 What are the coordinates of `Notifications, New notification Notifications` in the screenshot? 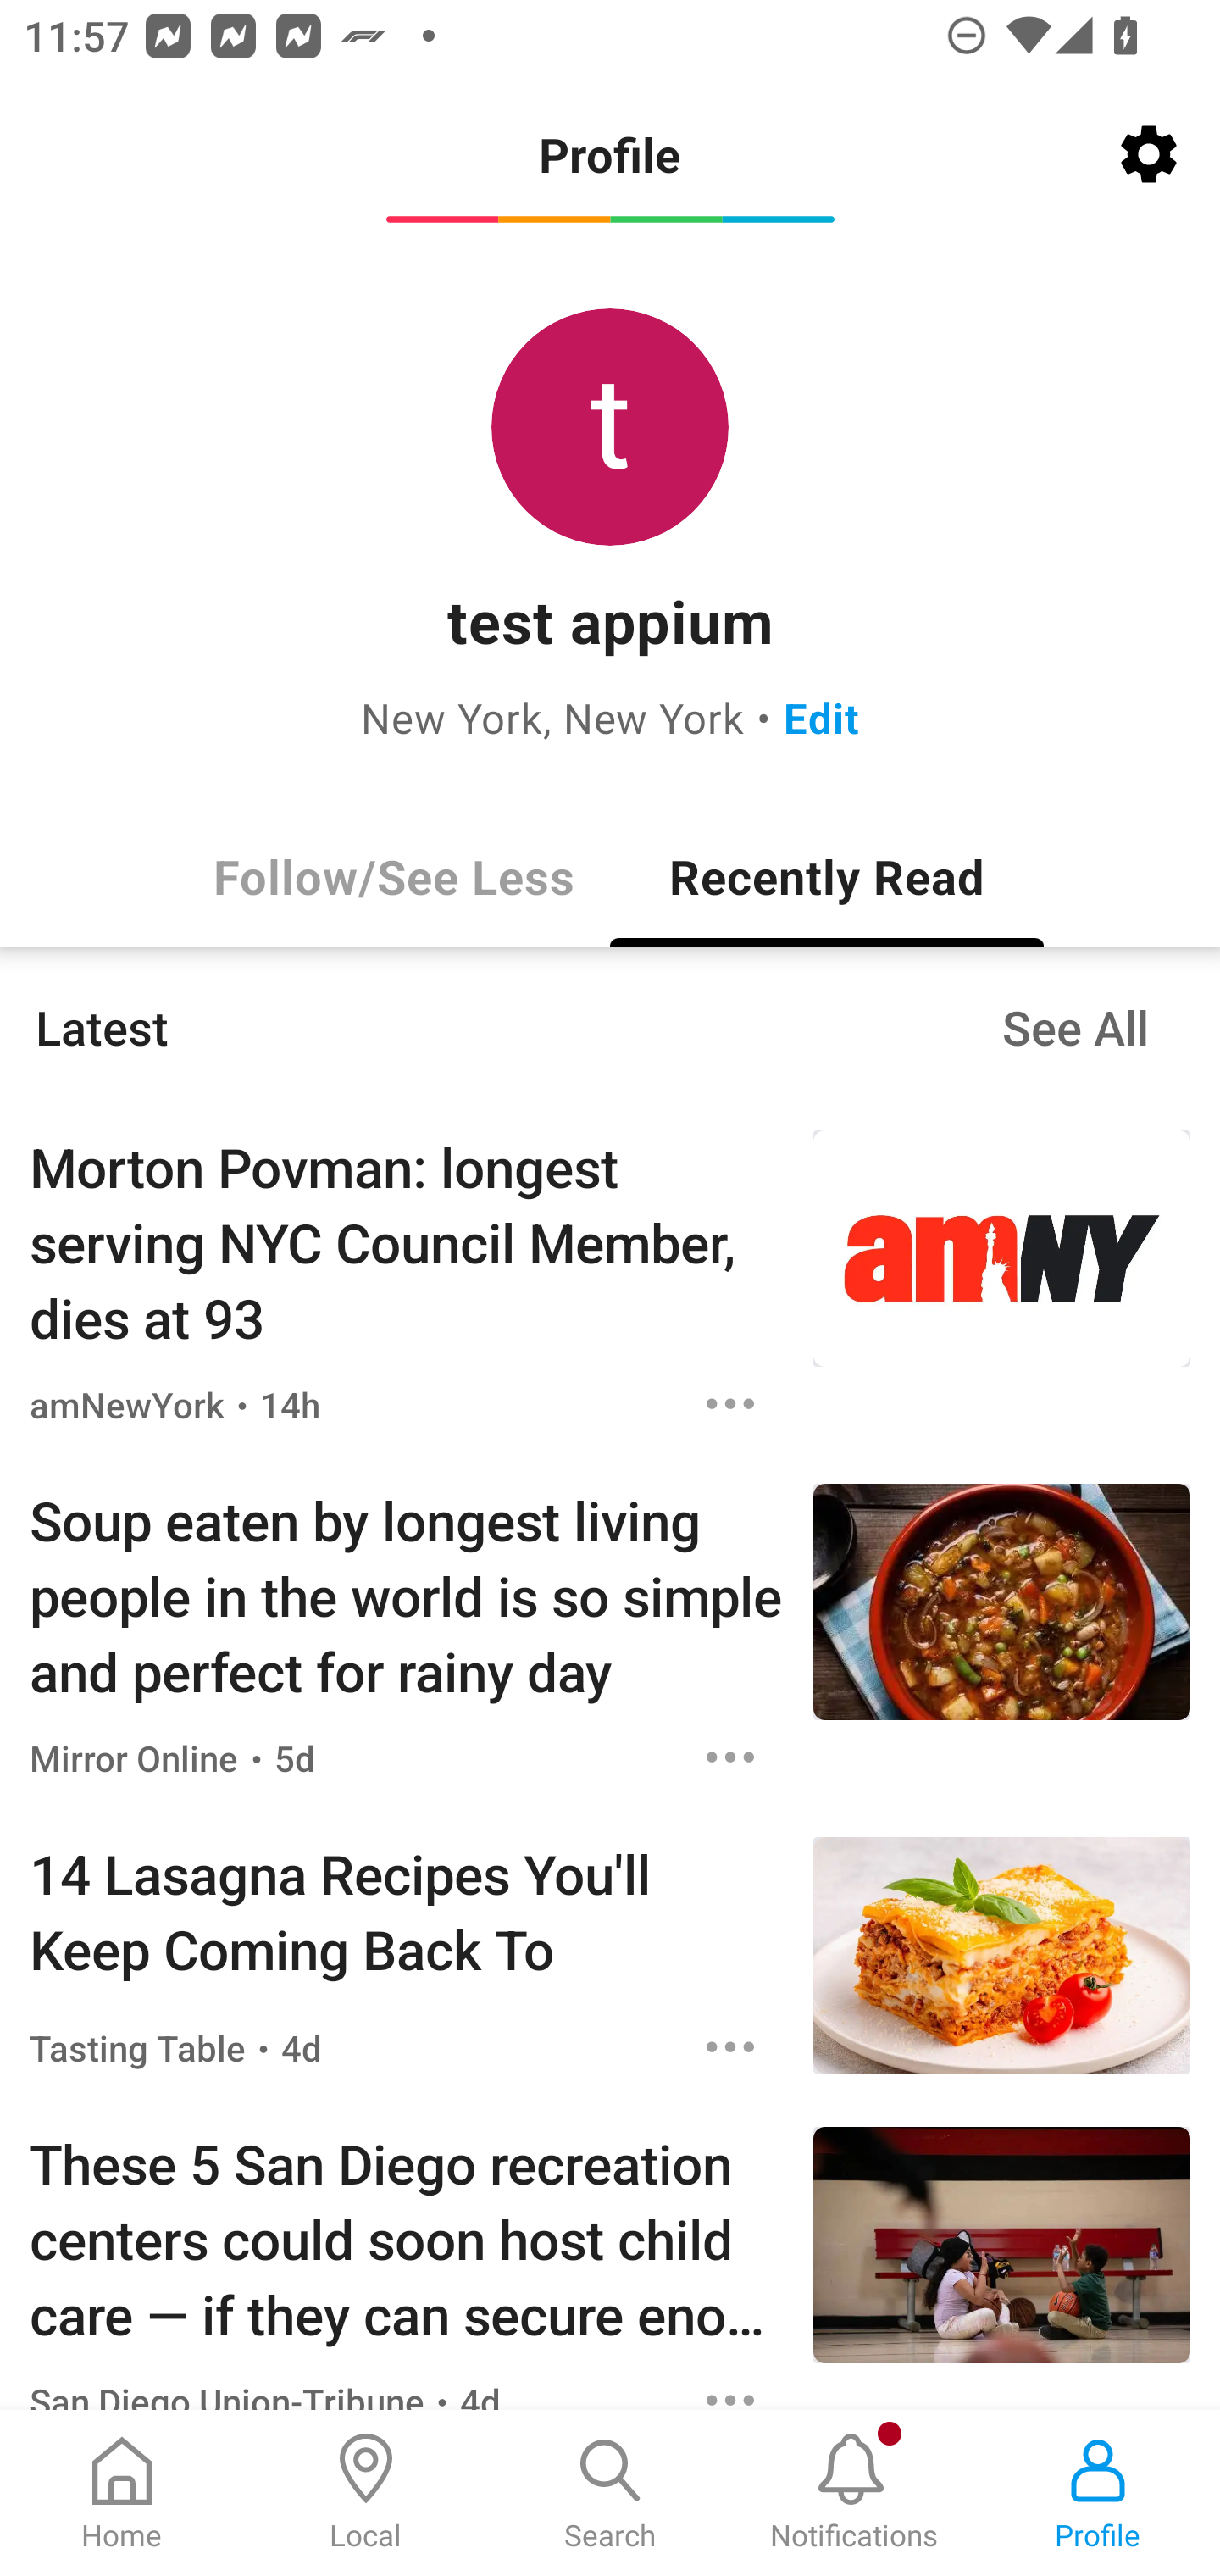 It's located at (854, 2493).